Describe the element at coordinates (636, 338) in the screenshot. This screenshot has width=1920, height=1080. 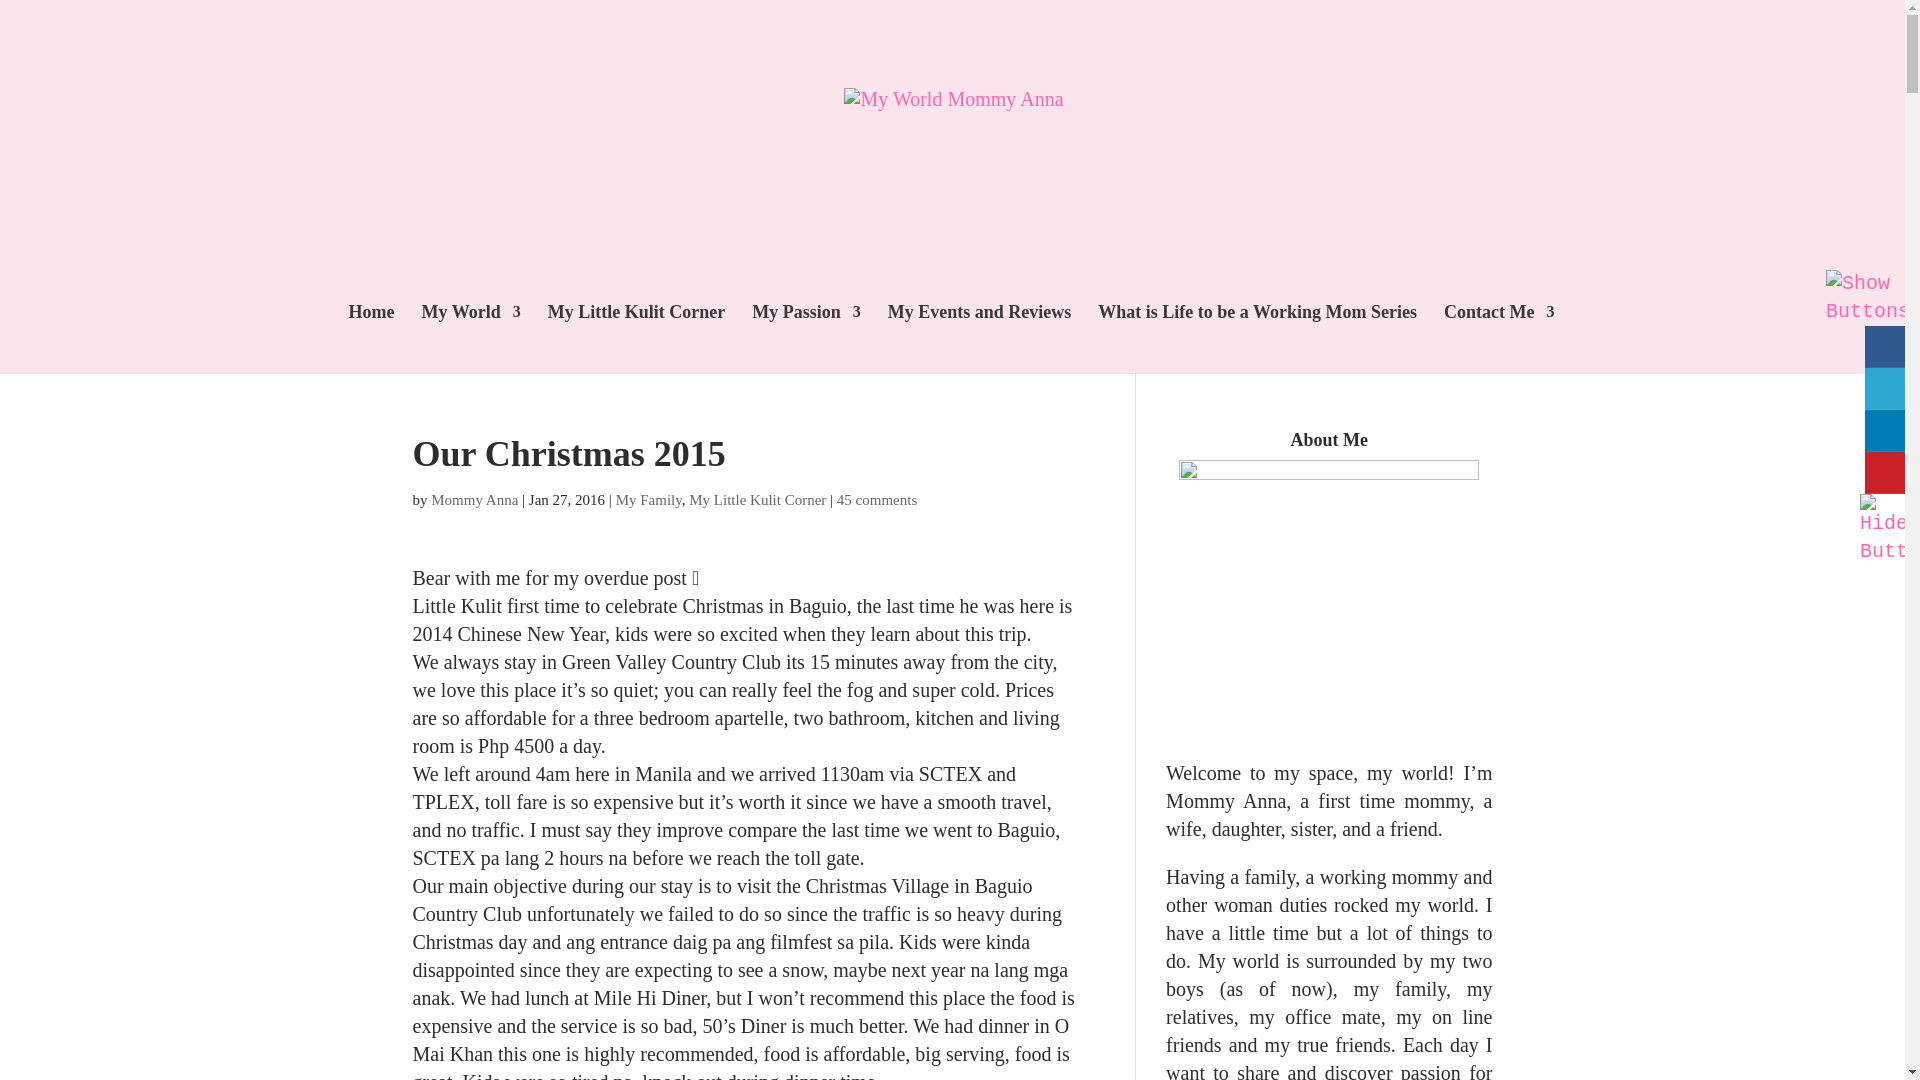
I see `My Little Kulit Corner` at that location.